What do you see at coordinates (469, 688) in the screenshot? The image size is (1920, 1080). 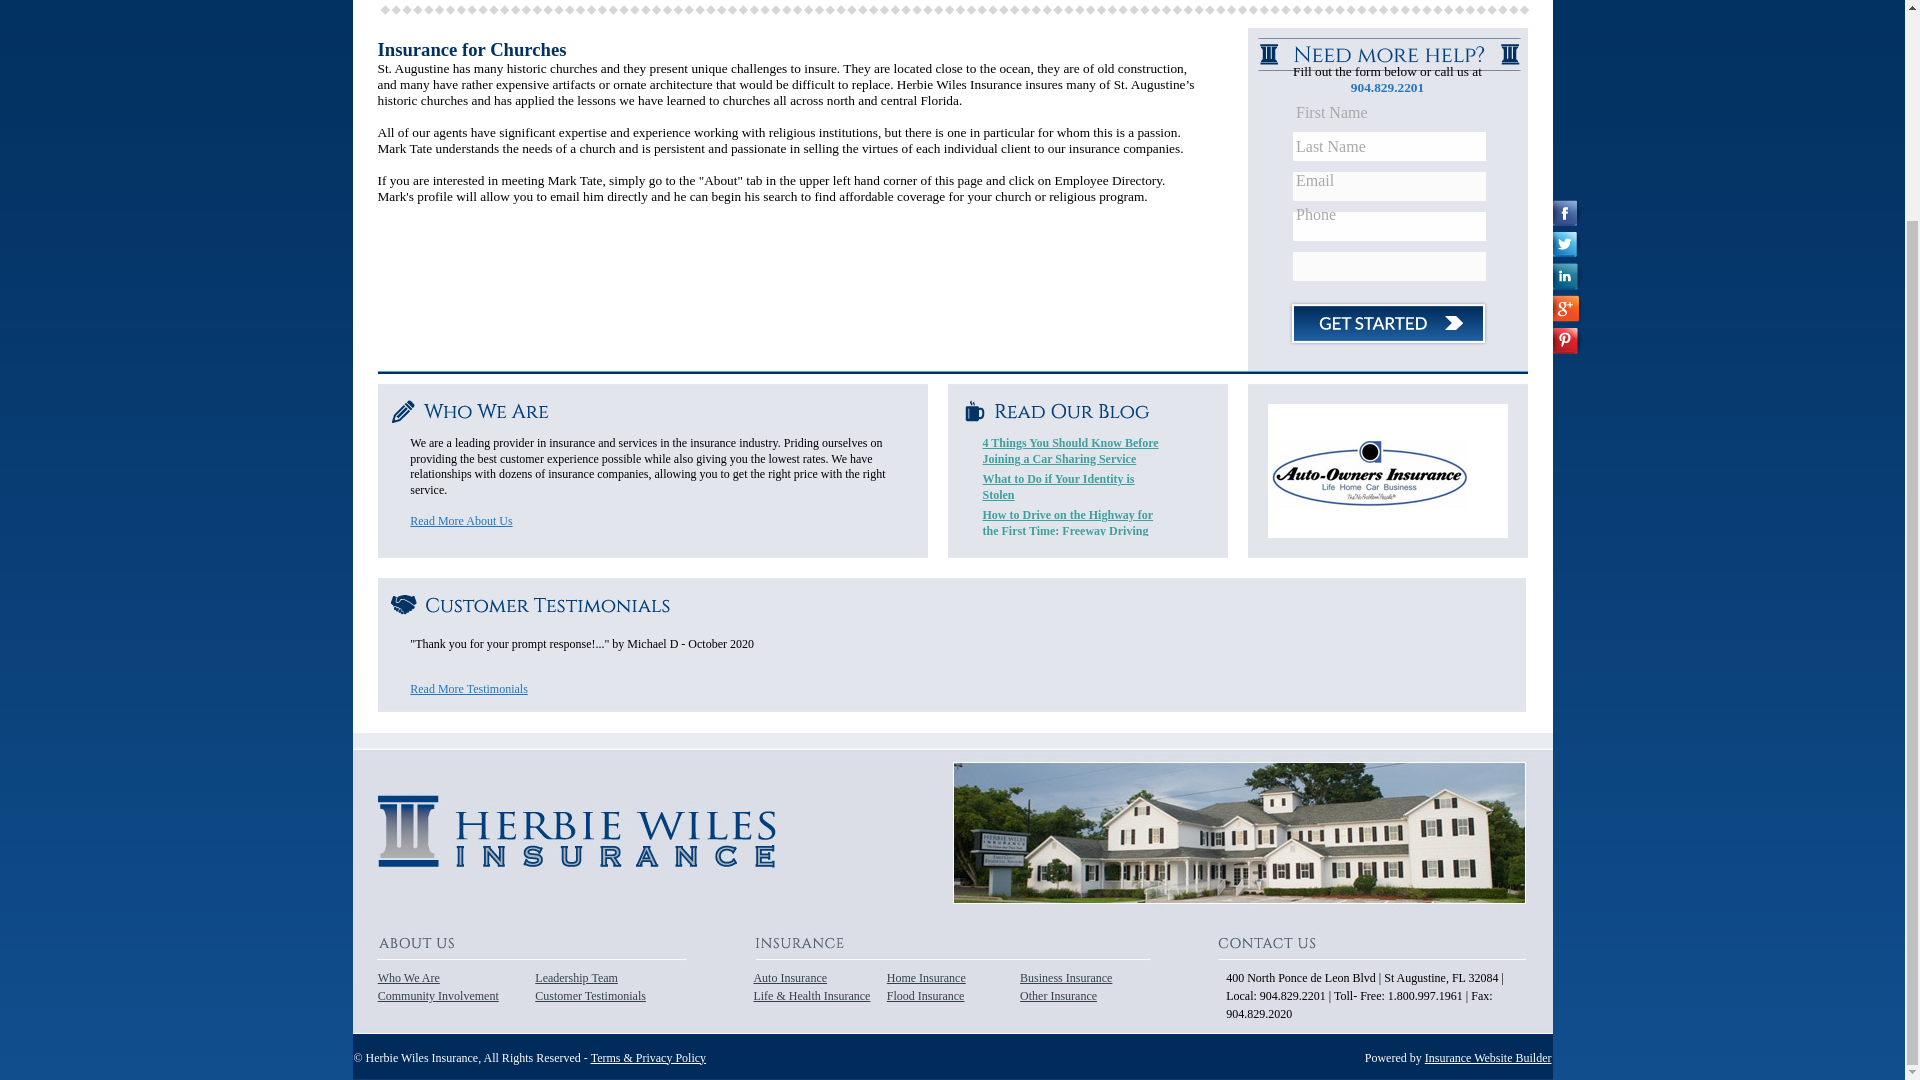 I see `Read More Testimonials` at bounding box center [469, 688].